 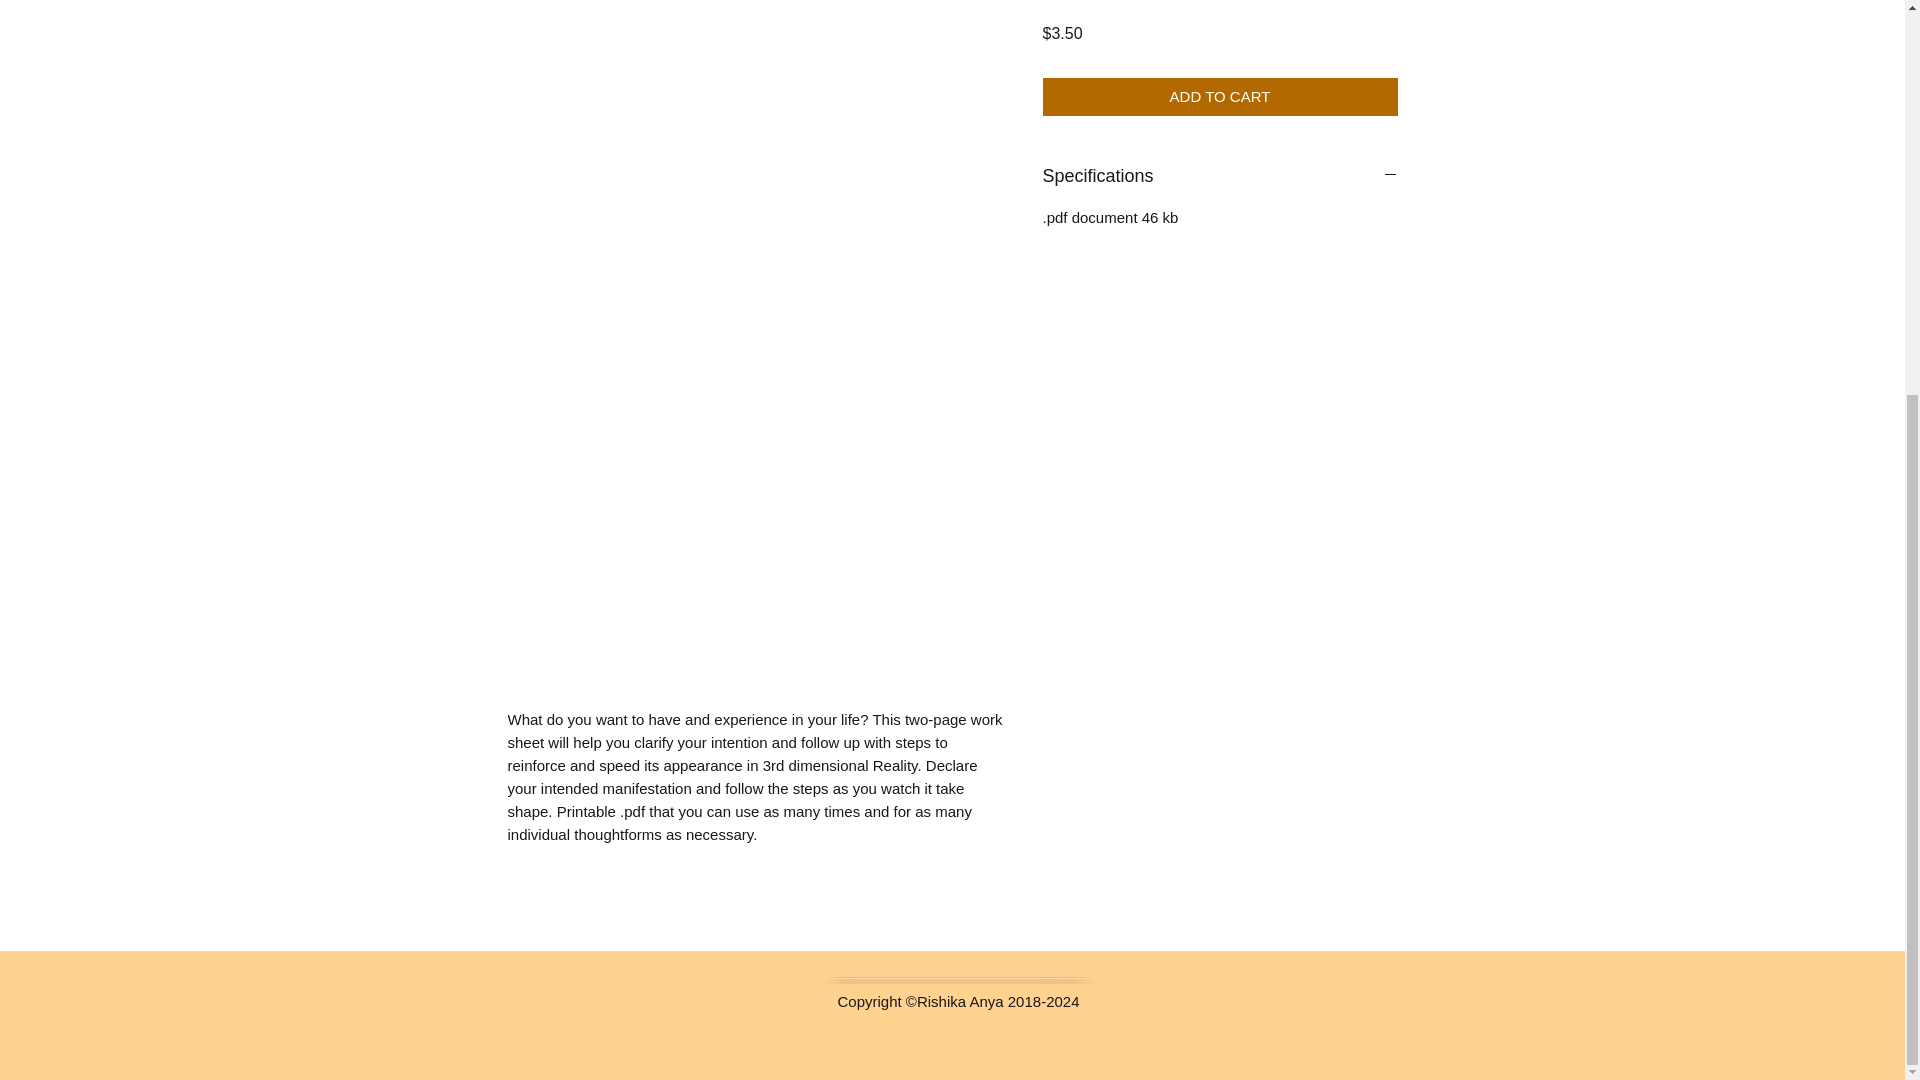 What do you see at coordinates (1220, 96) in the screenshot?
I see `ADD TO CART` at bounding box center [1220, 96].